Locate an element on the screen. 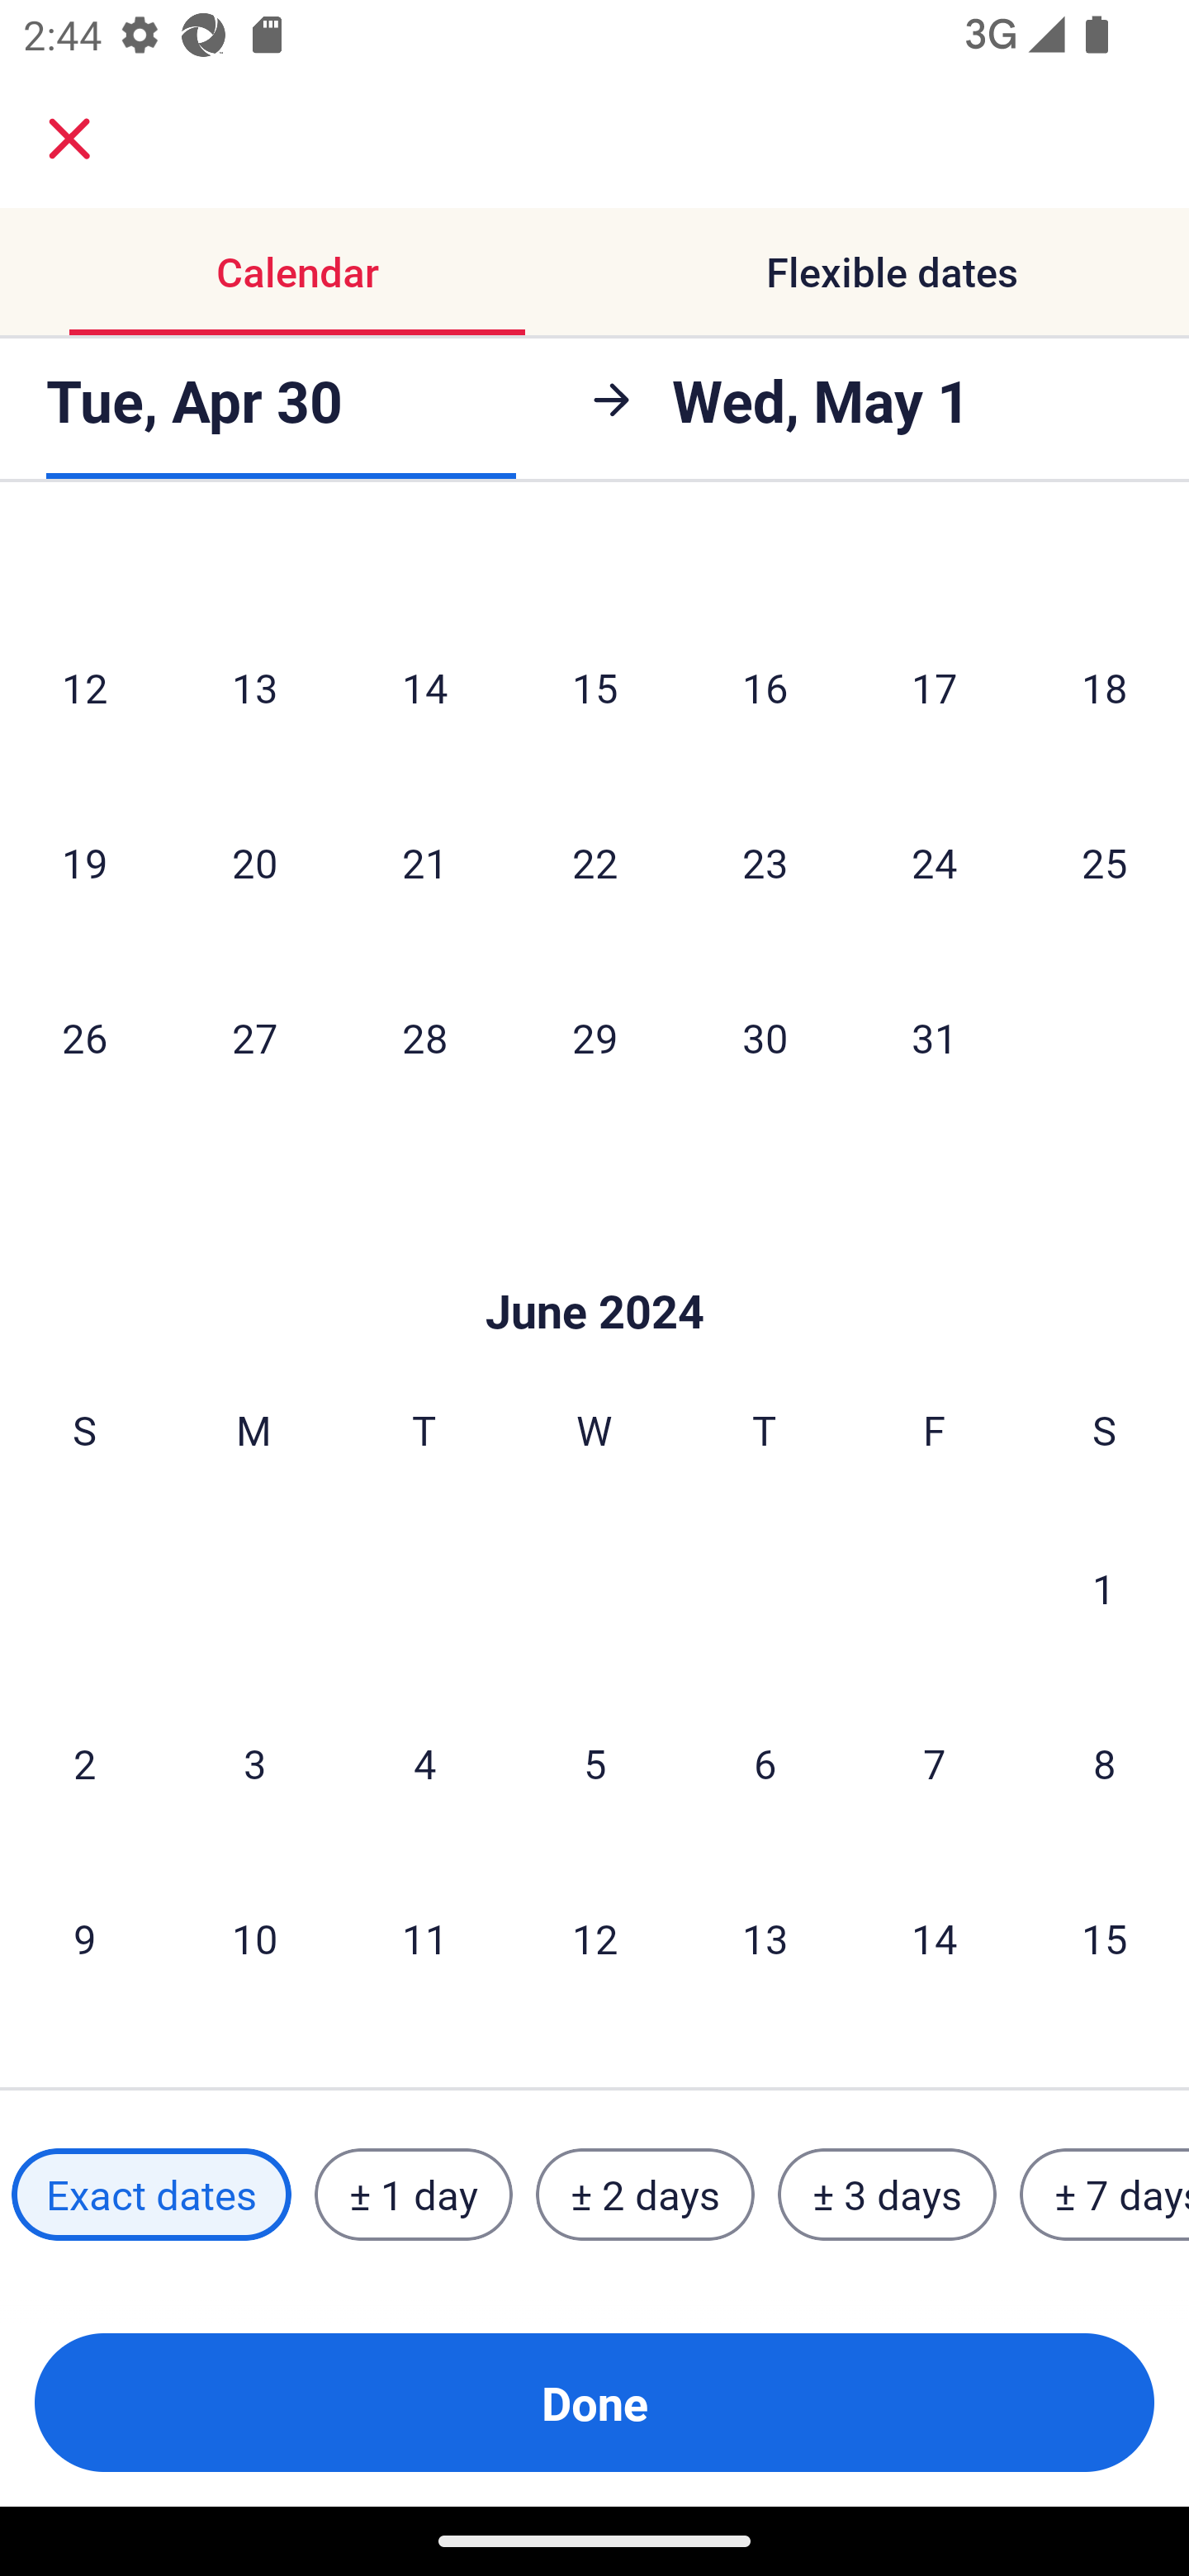 The height and width of the screenshot is (2576, 1189). ± 2 days is located at coordinates (646, 2195).